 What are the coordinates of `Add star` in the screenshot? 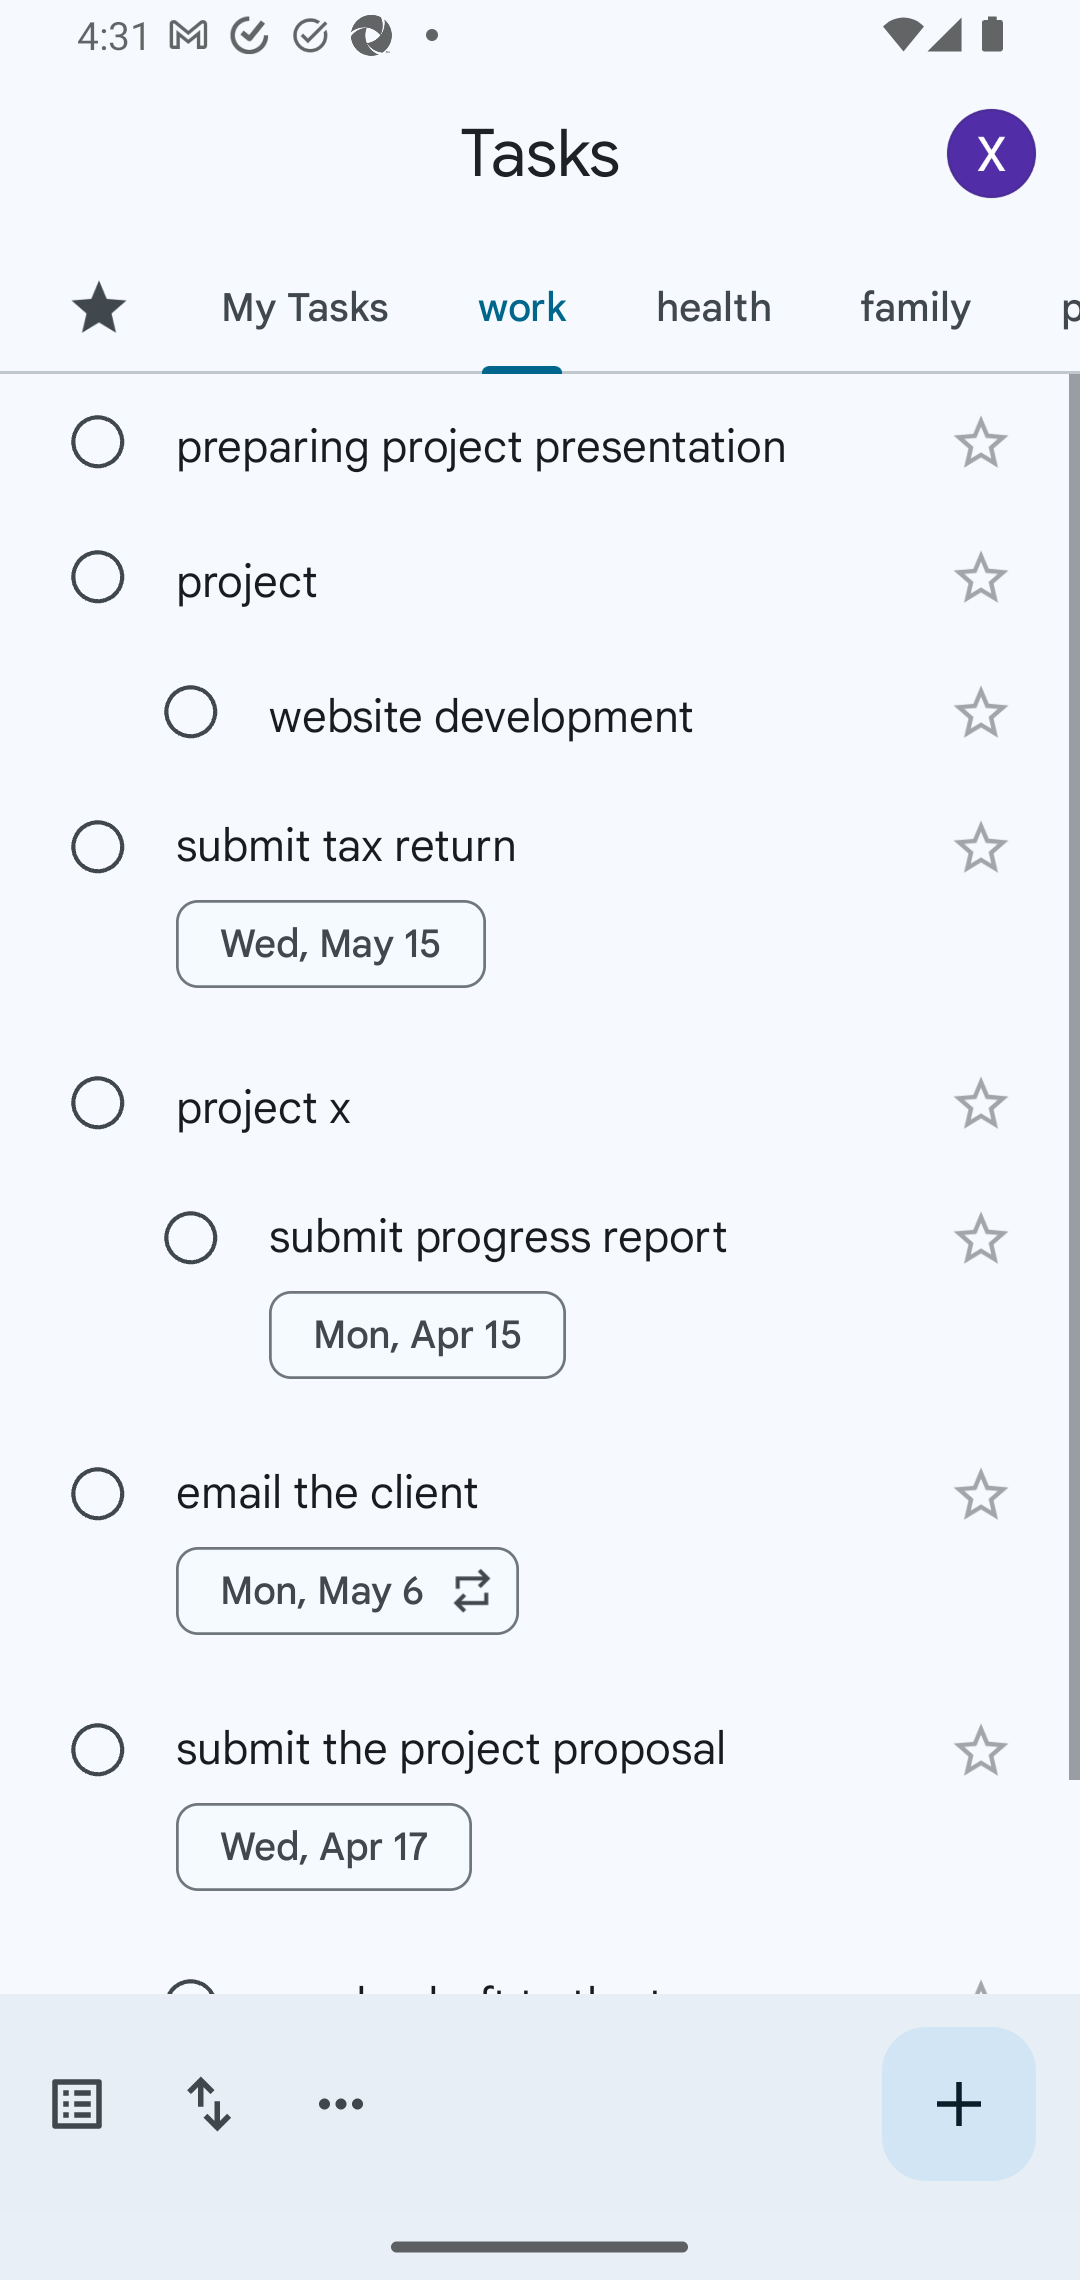 It's located at (980, 442).